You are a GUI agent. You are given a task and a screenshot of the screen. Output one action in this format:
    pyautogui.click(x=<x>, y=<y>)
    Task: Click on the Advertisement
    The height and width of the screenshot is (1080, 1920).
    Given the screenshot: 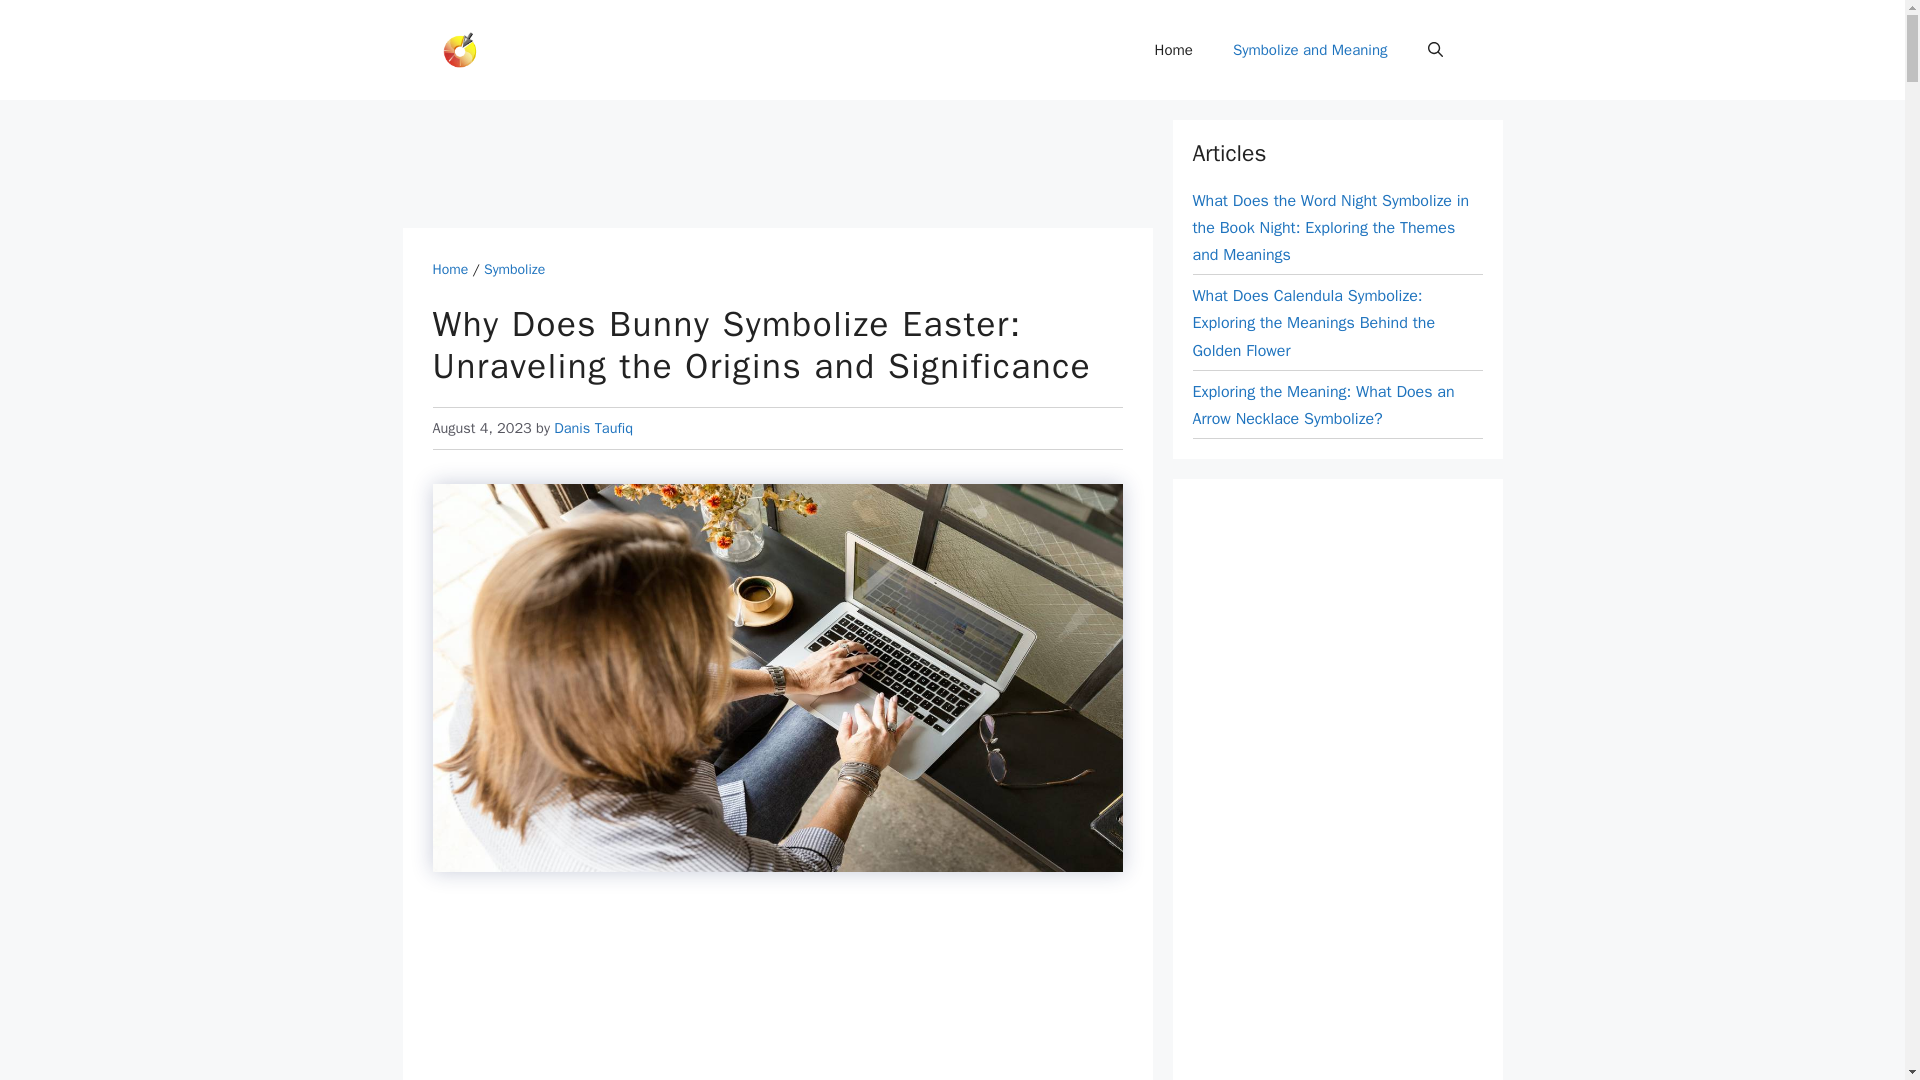 What is the action you would take?
    pyautogui.click(x=777, y=993)
    